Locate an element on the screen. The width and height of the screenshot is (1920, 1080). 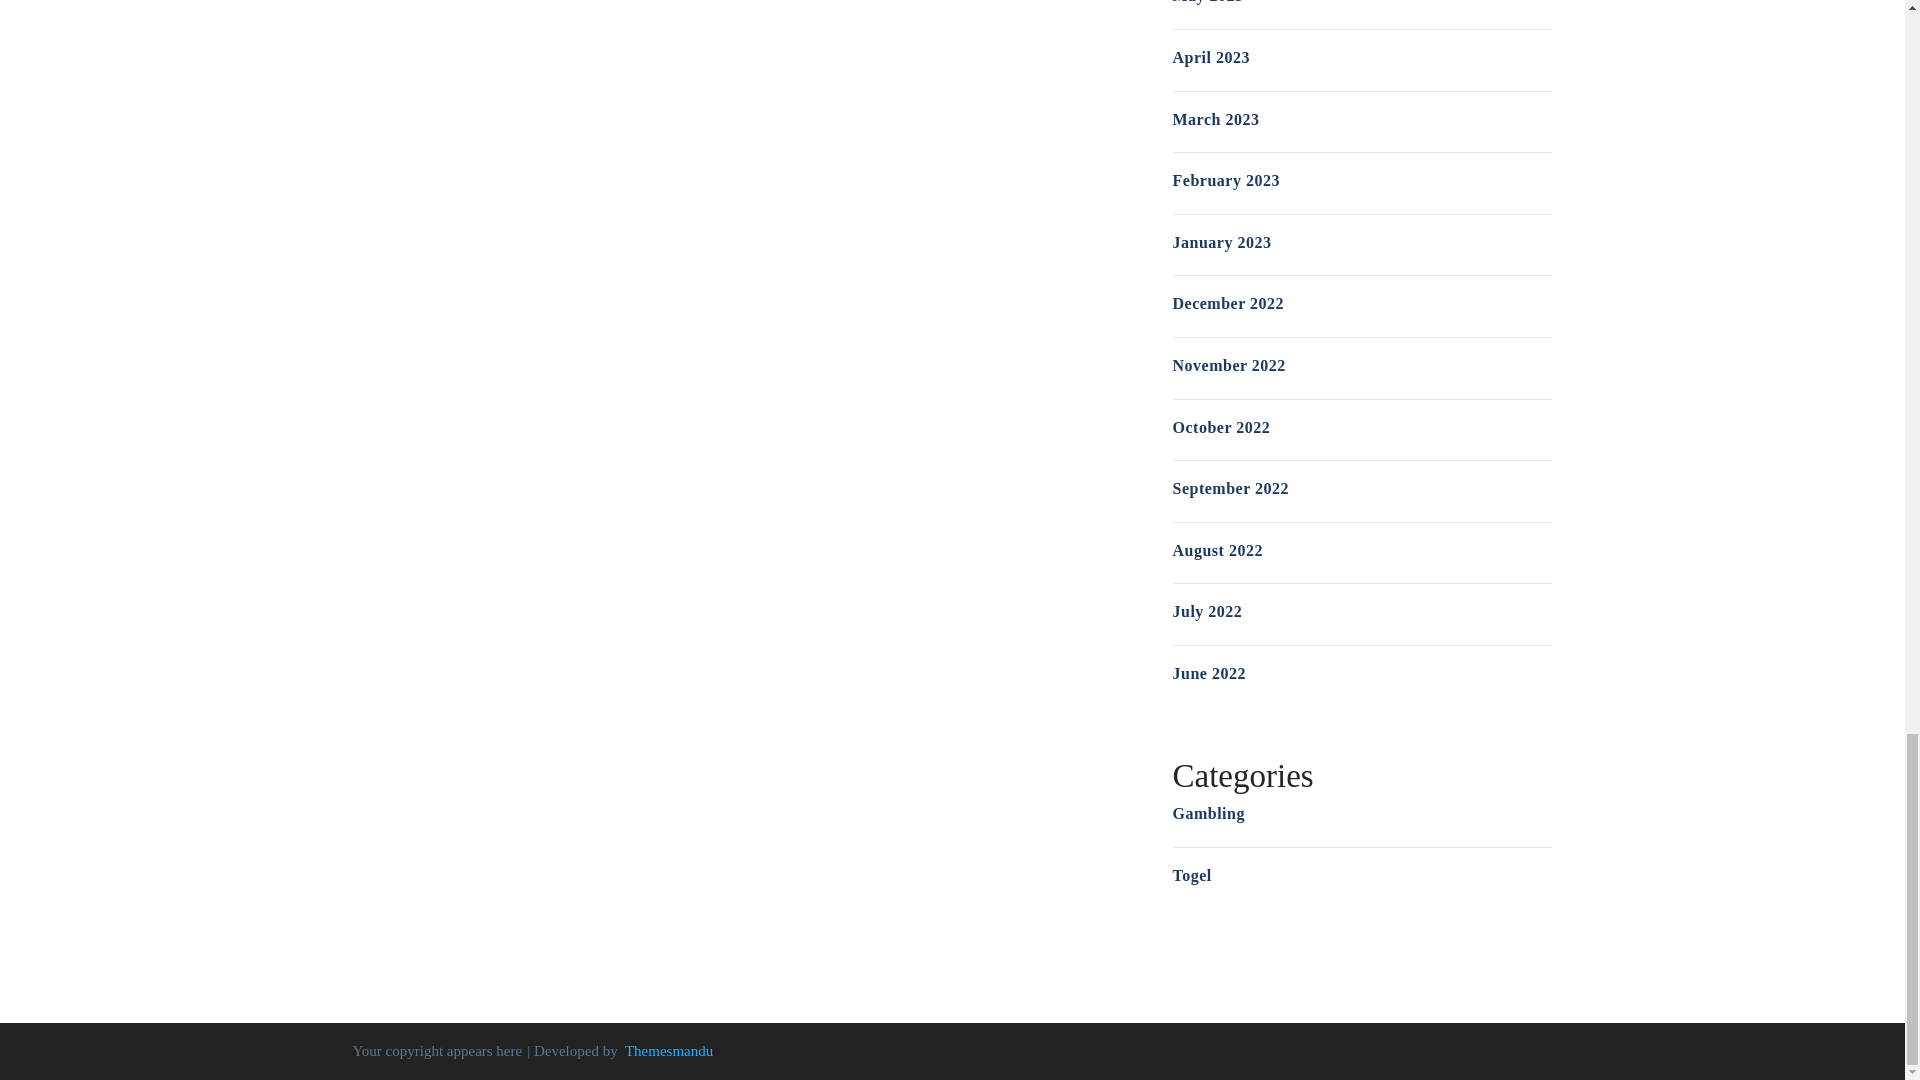
March 2023 is located at coordinates (1215, 120).